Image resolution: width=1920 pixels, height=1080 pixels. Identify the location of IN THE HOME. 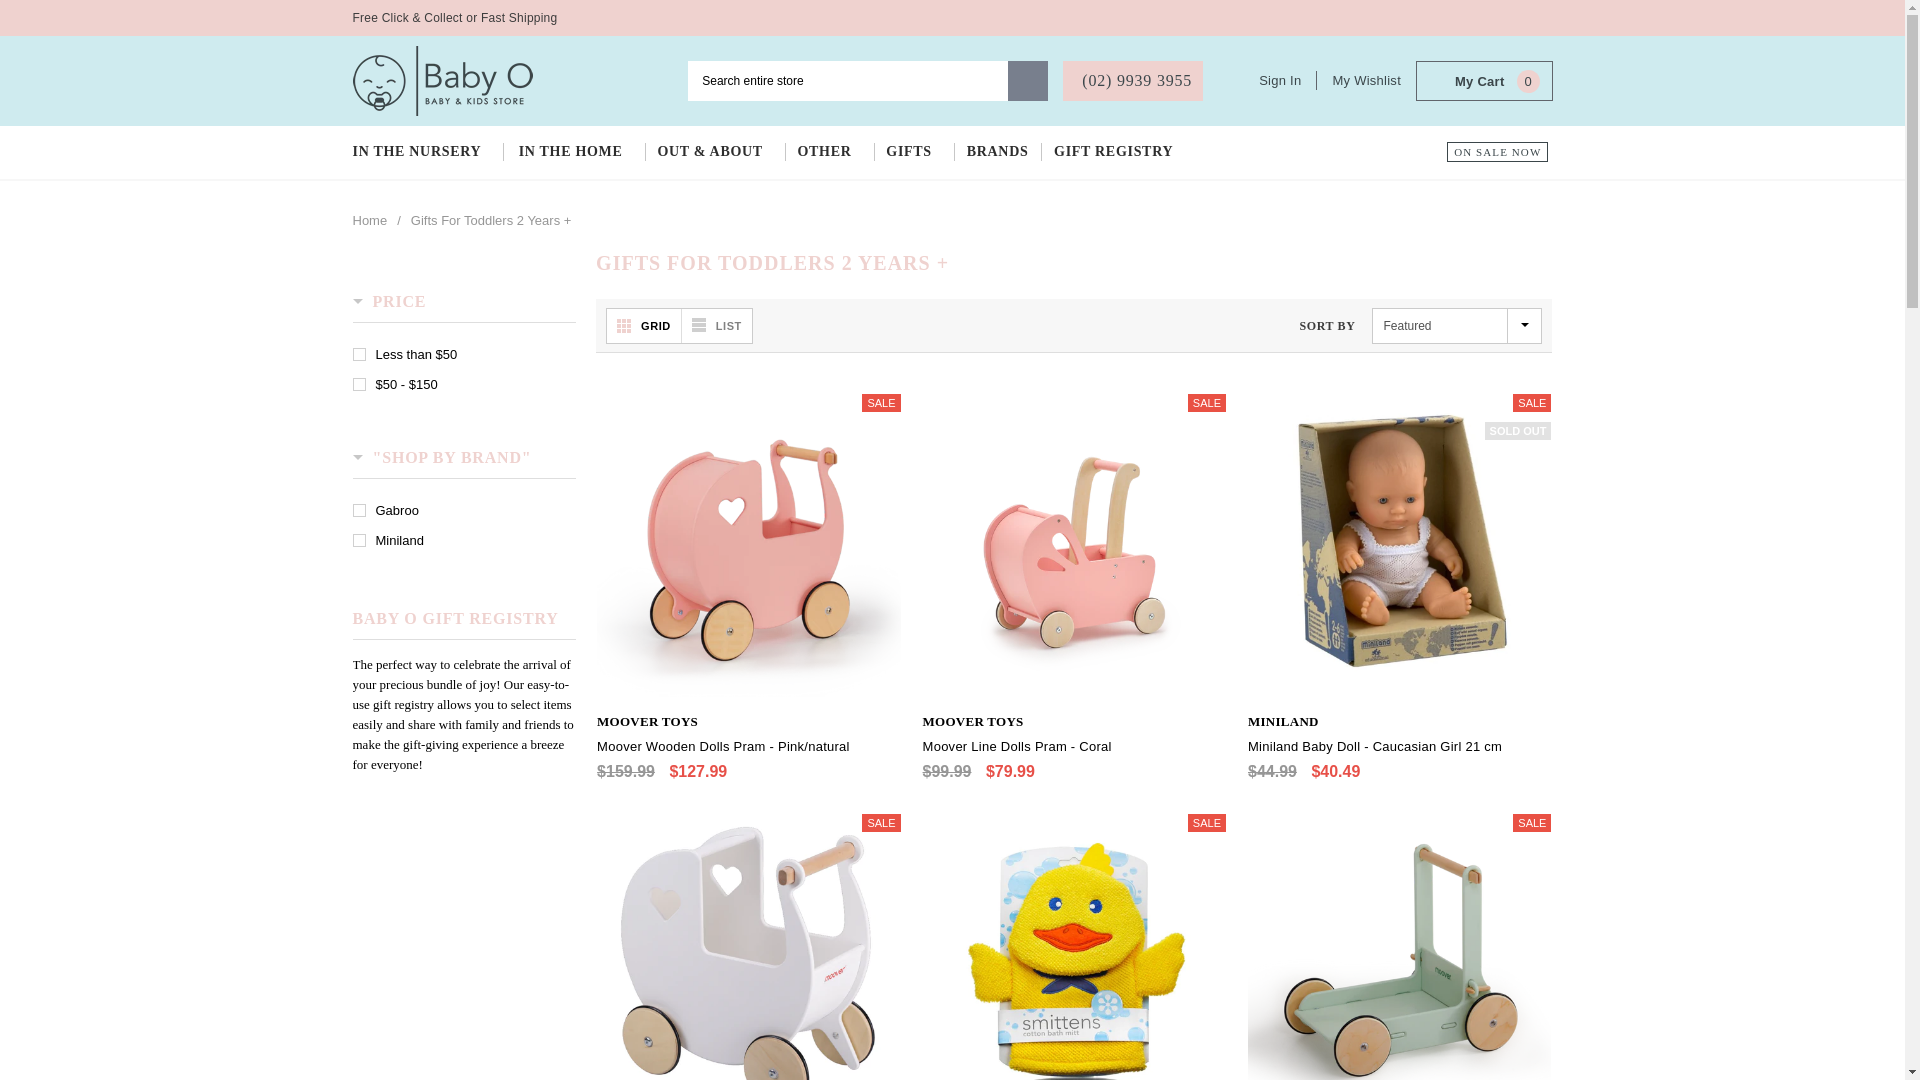
(575, 152).